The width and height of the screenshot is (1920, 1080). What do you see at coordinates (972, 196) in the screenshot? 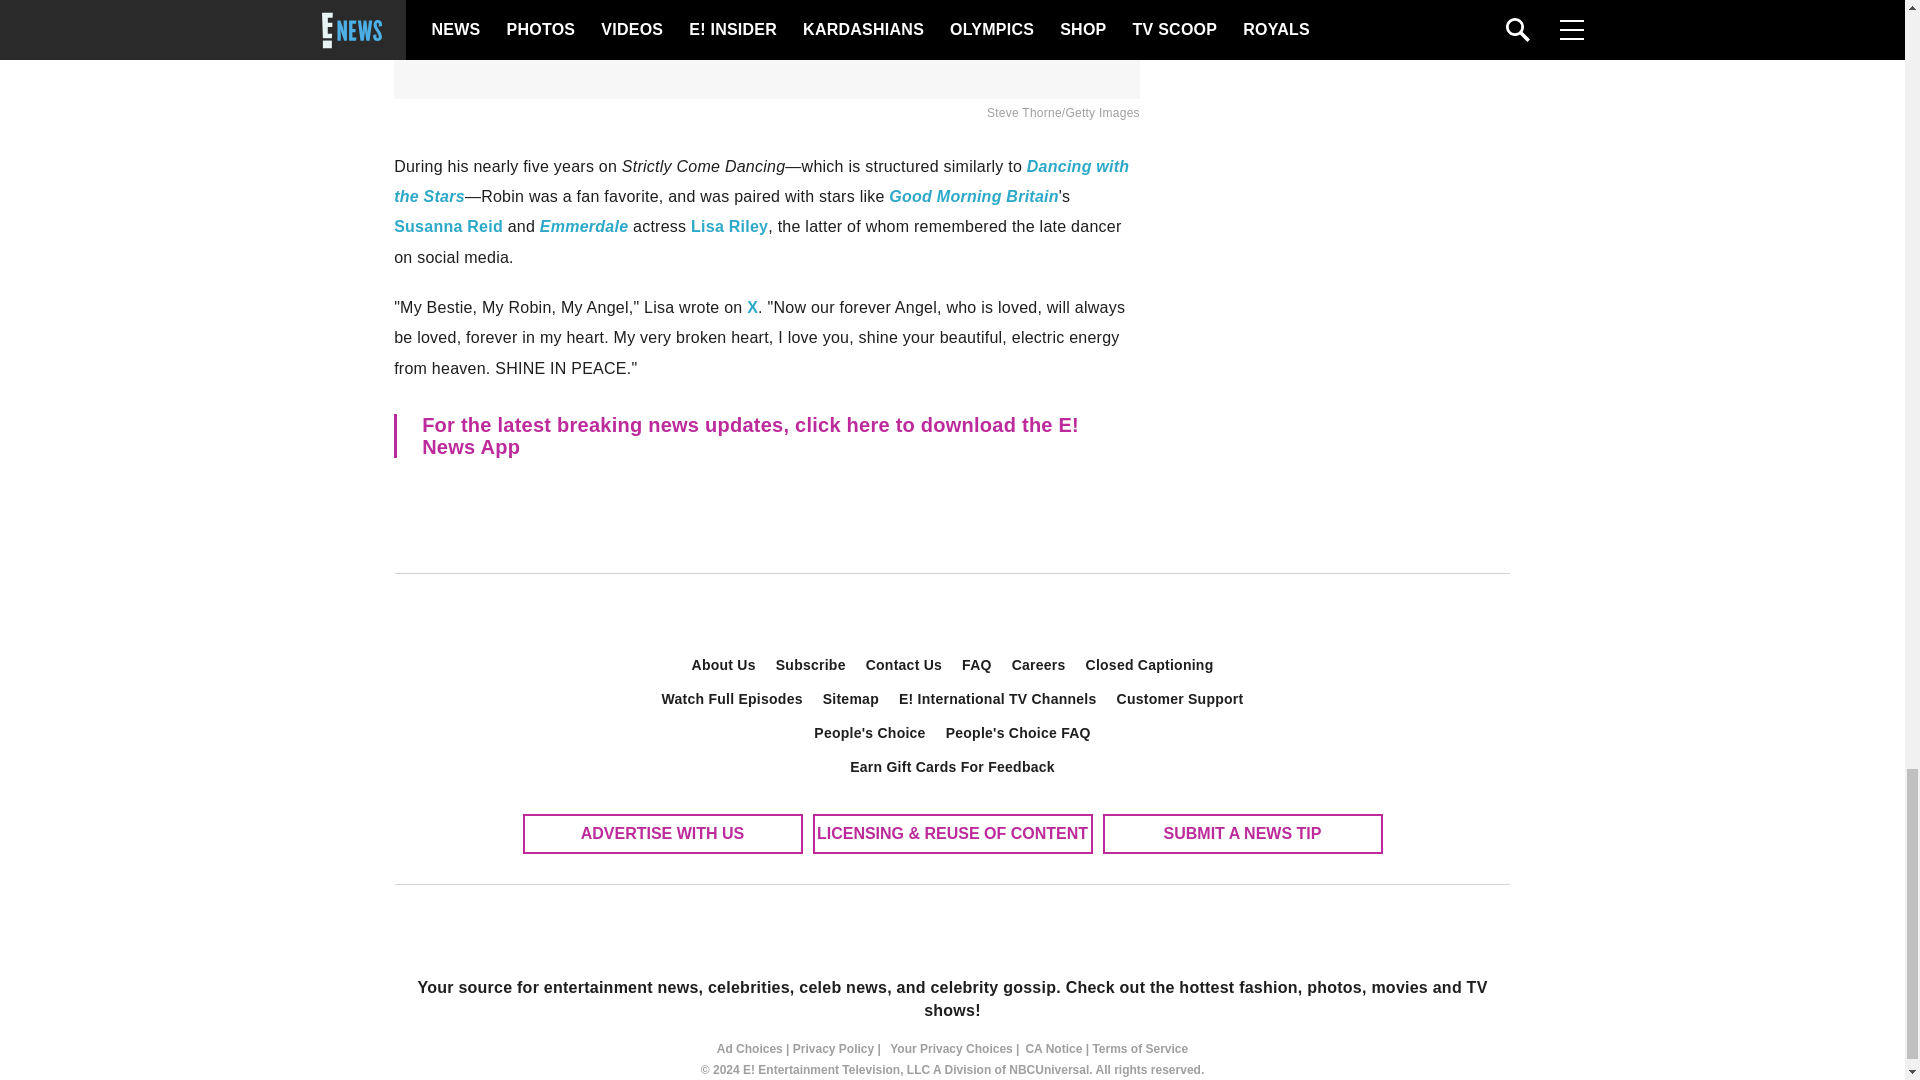
I see `Good Morning Britain` at bounding box center [972, 196].